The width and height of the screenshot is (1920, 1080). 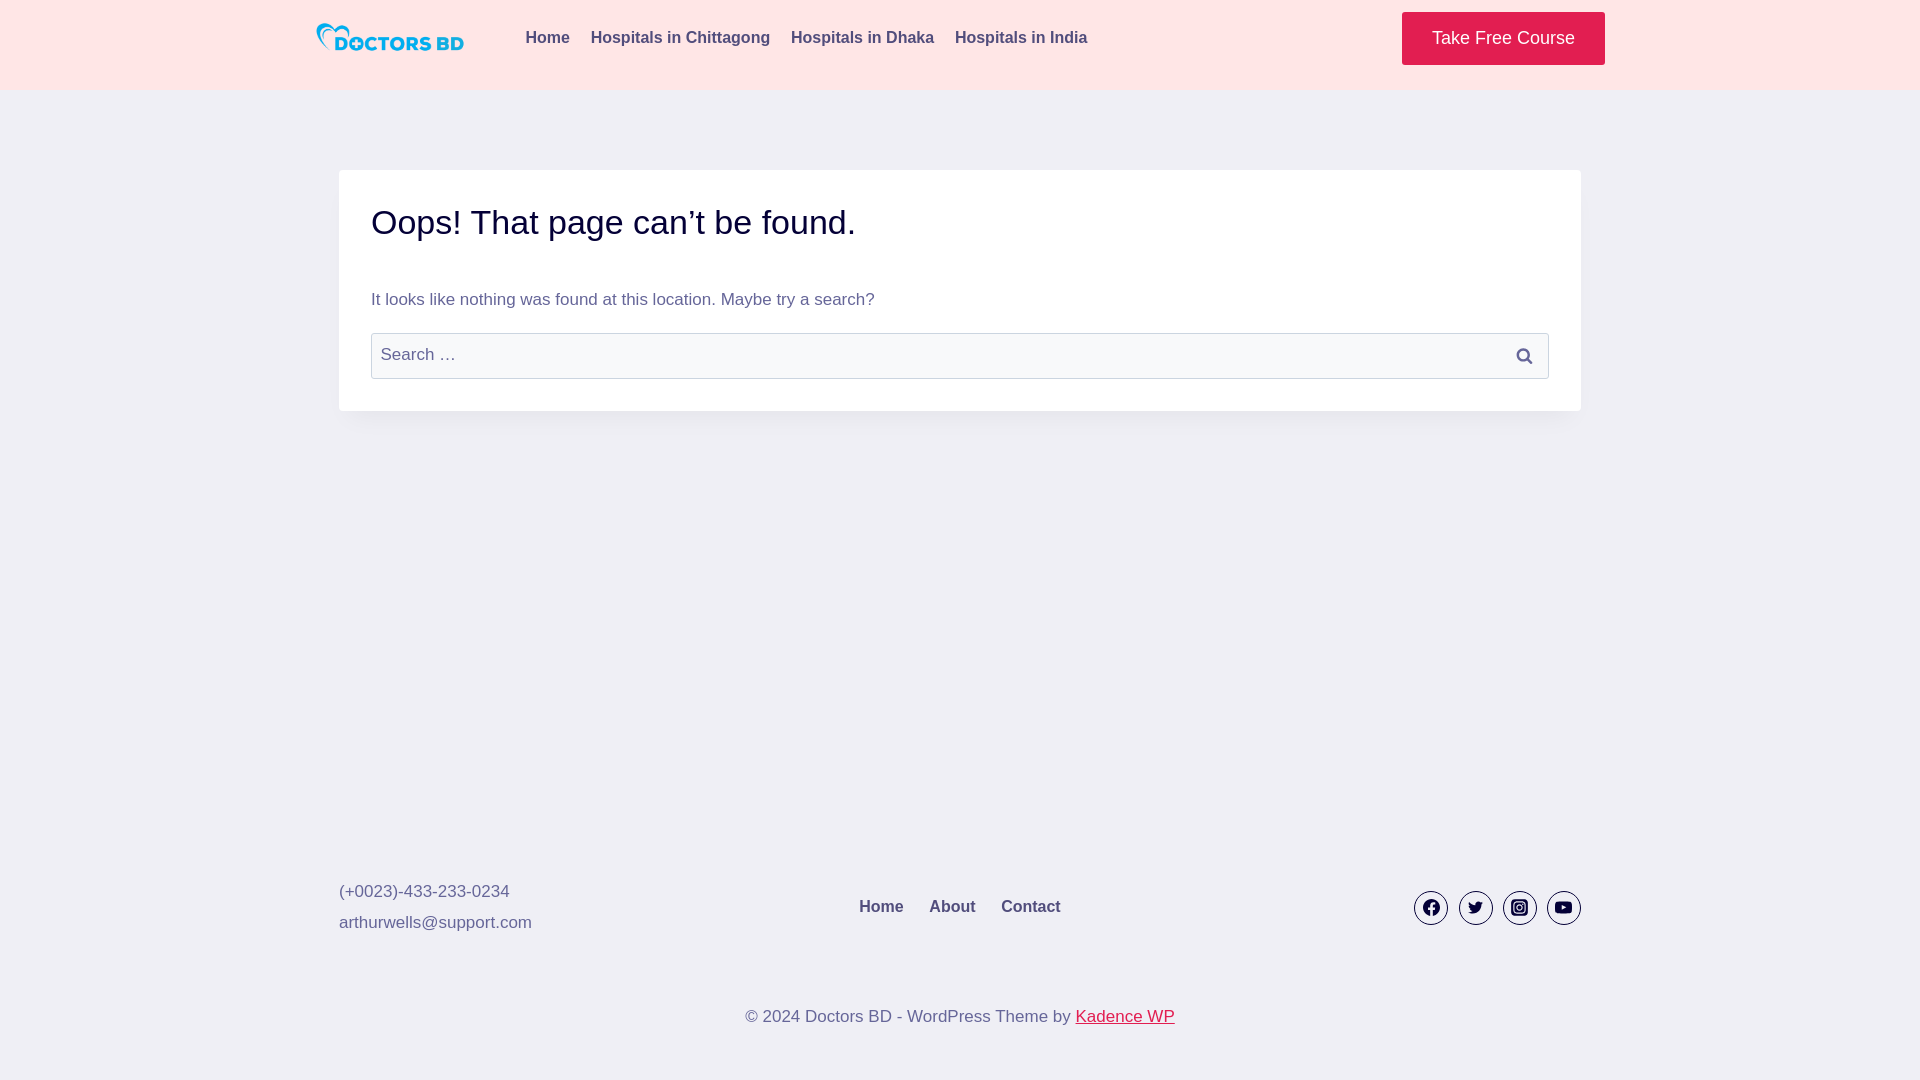 What do you see at coordinates (1020, 38) in the screenshot?
I see `Hospitals in India` at bounding box center [1020, 38].